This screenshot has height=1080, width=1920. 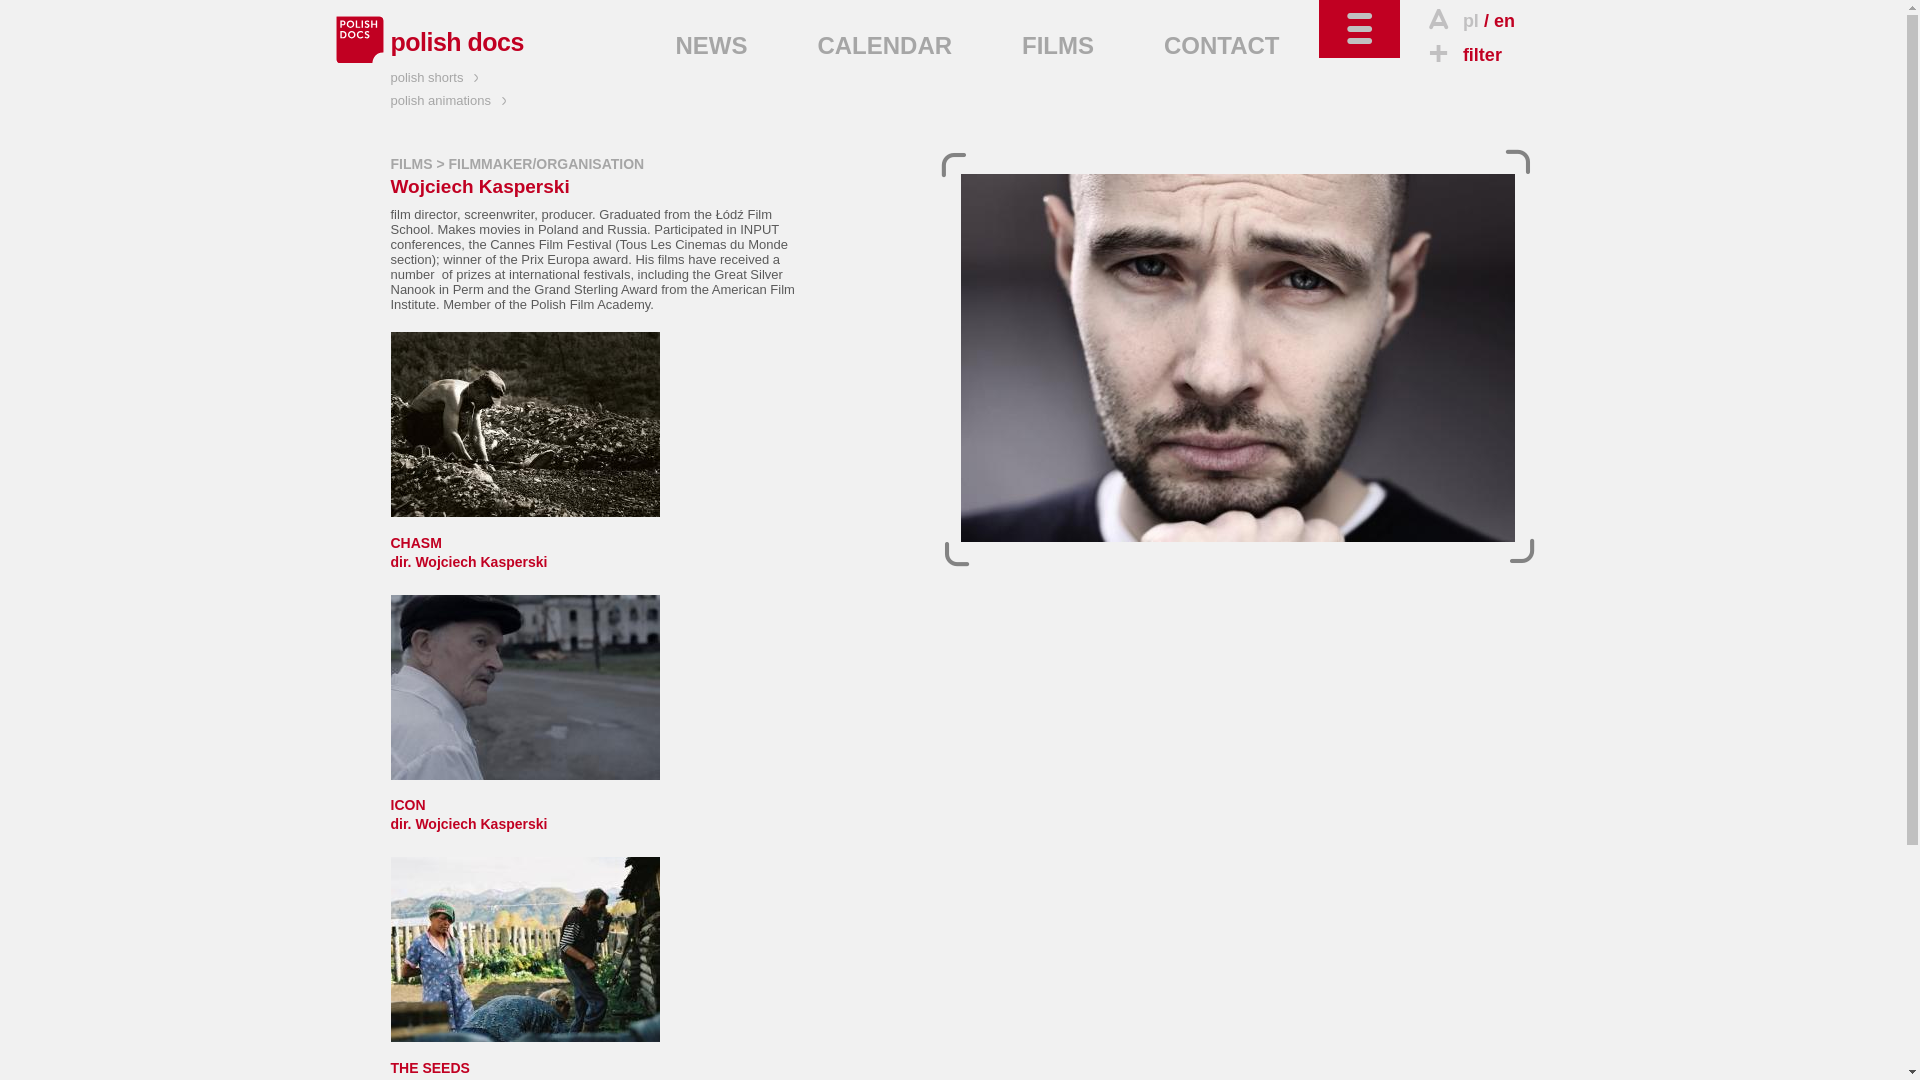 I want to click on polish animations, so click(x=524, y=1060).